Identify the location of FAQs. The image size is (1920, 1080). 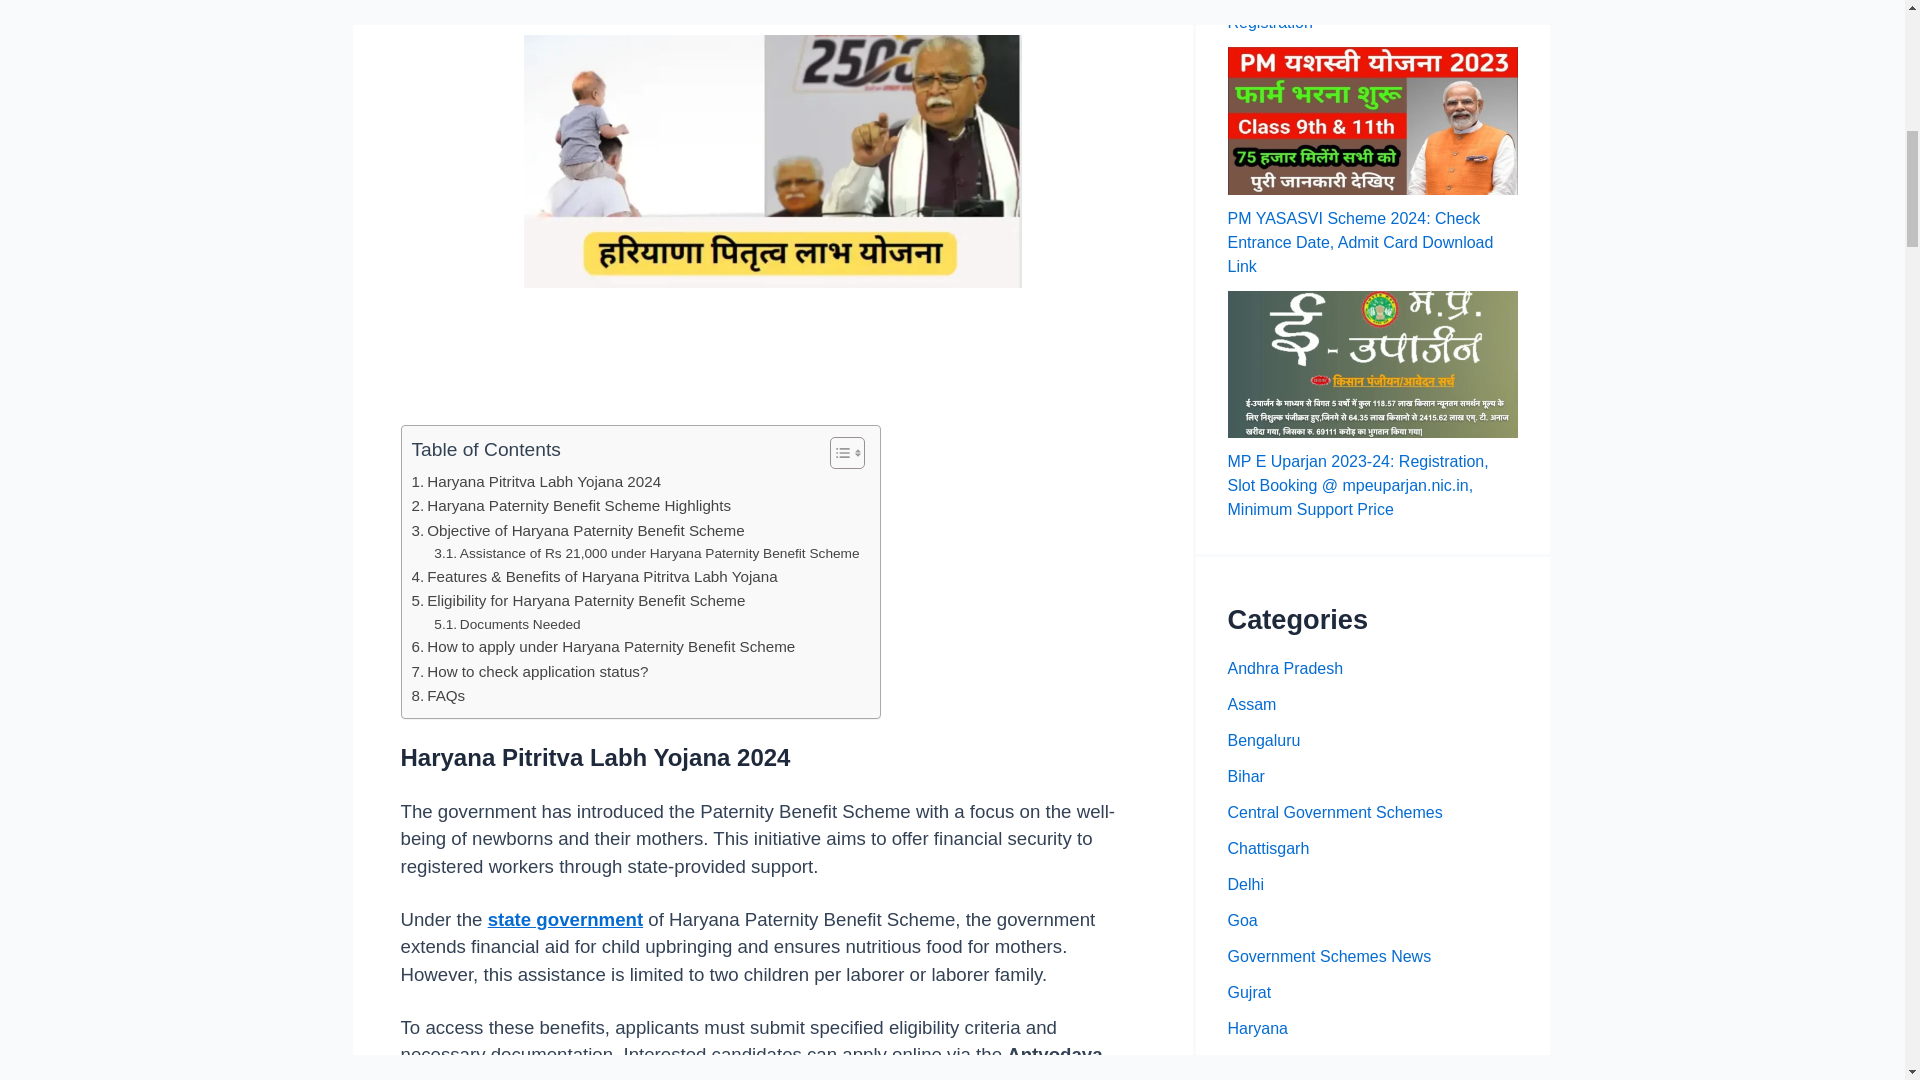
(439, 696).